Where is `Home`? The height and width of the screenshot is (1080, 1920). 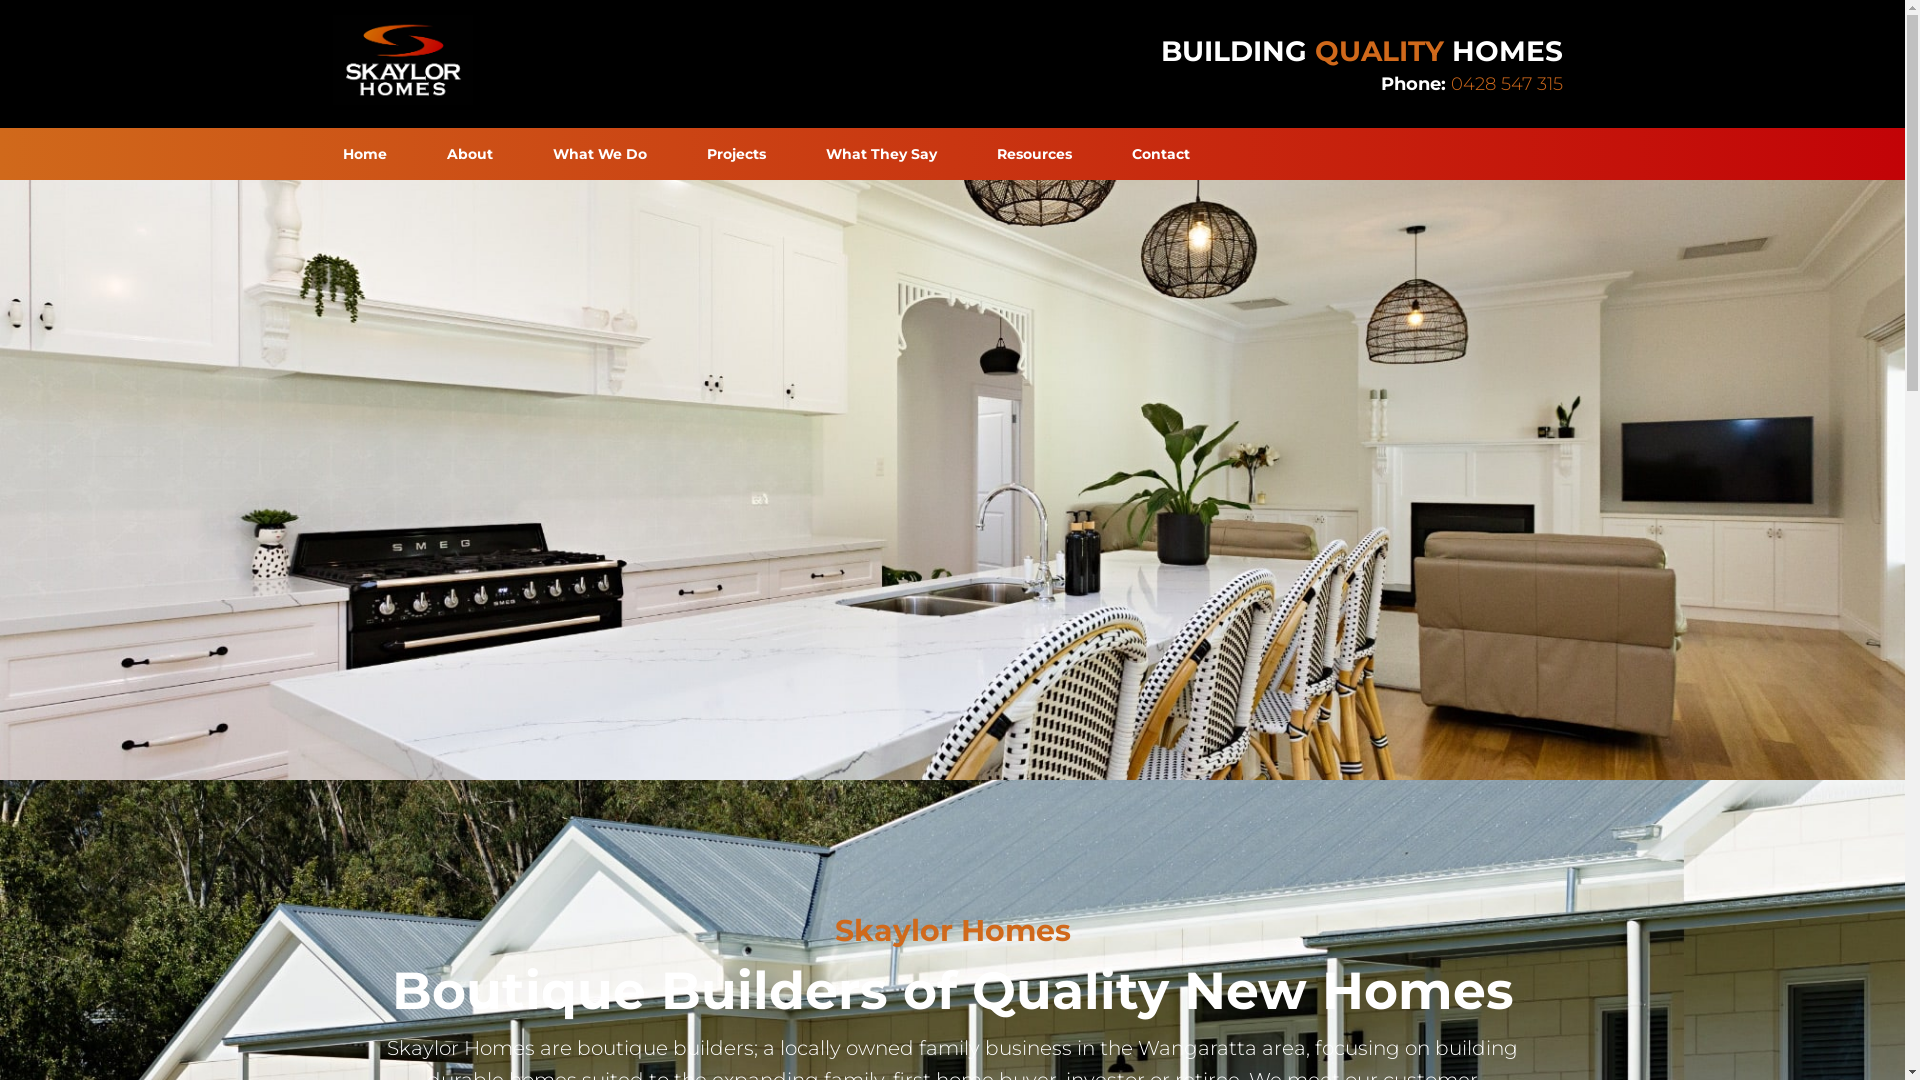
Home is located at coordinates (364, 154).